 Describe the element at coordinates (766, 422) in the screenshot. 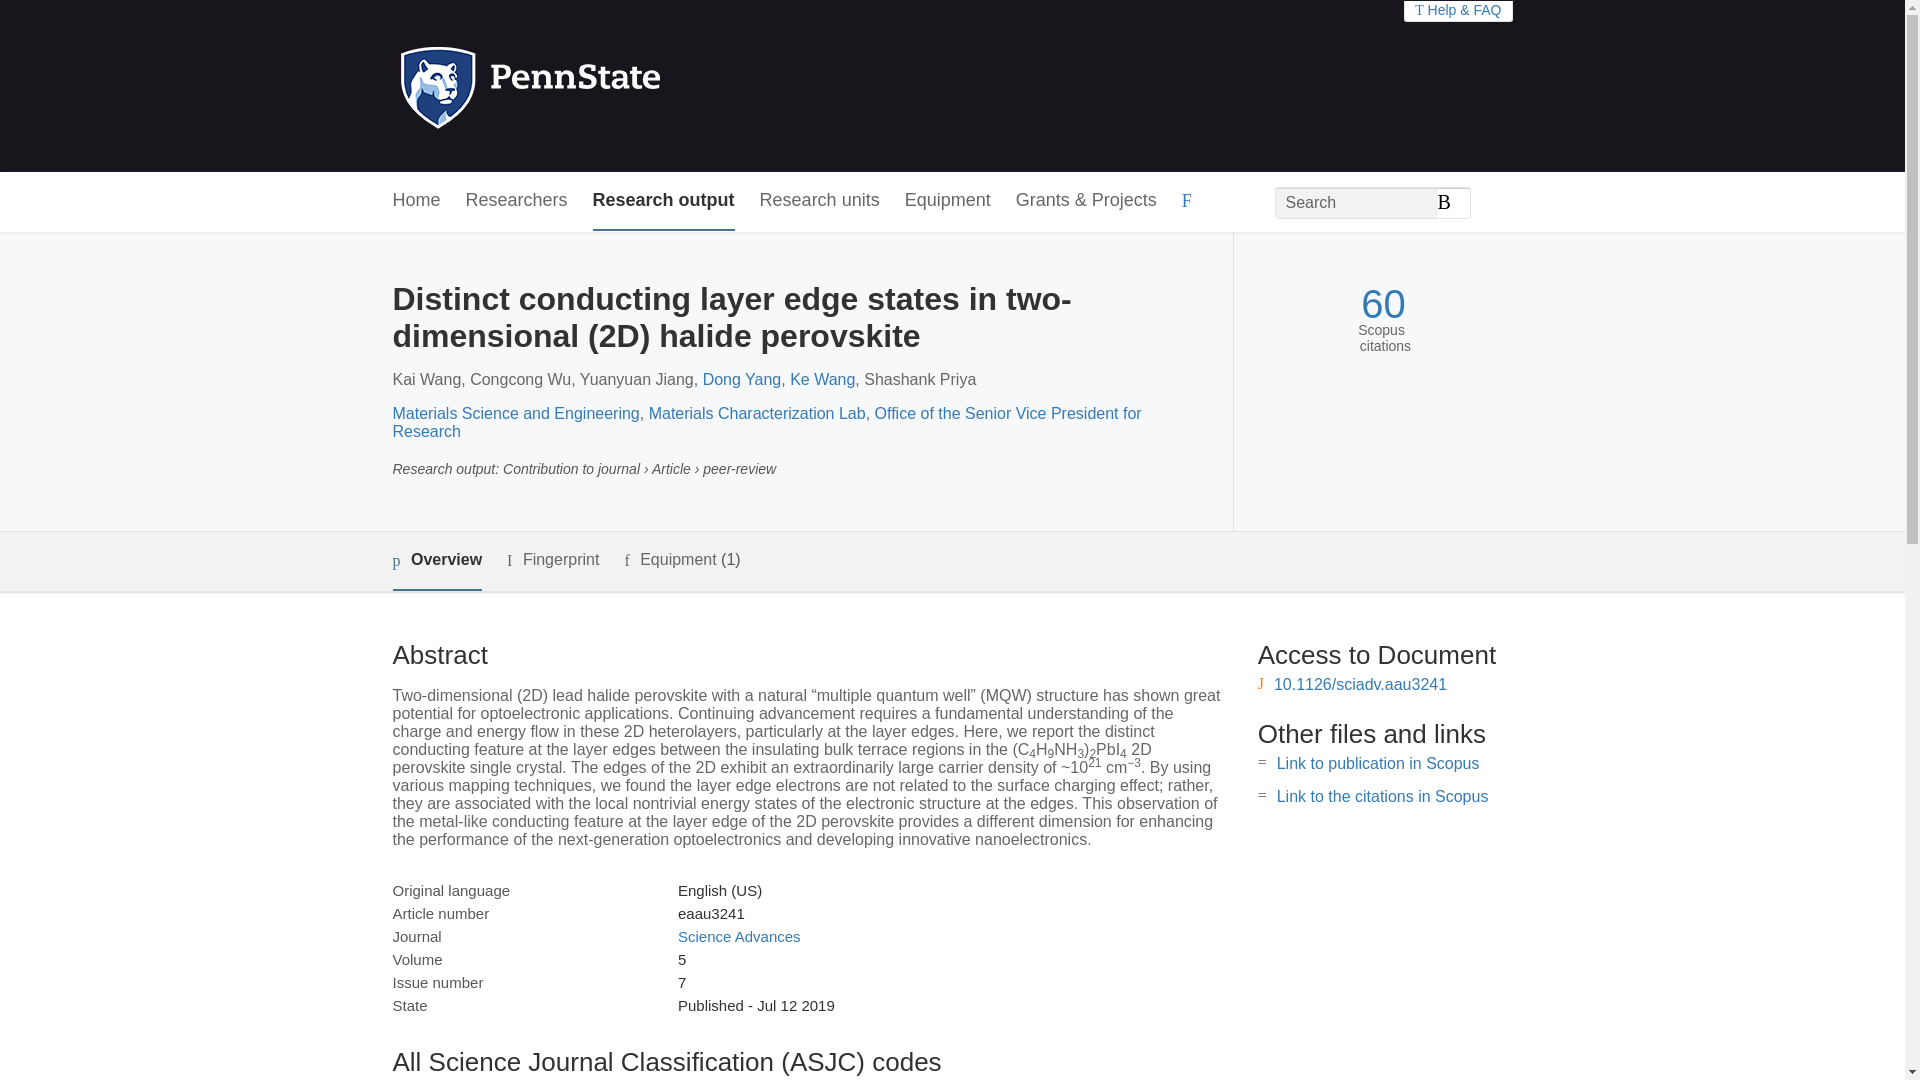

I see `Office of the Senior Vice President for Research` at that location.